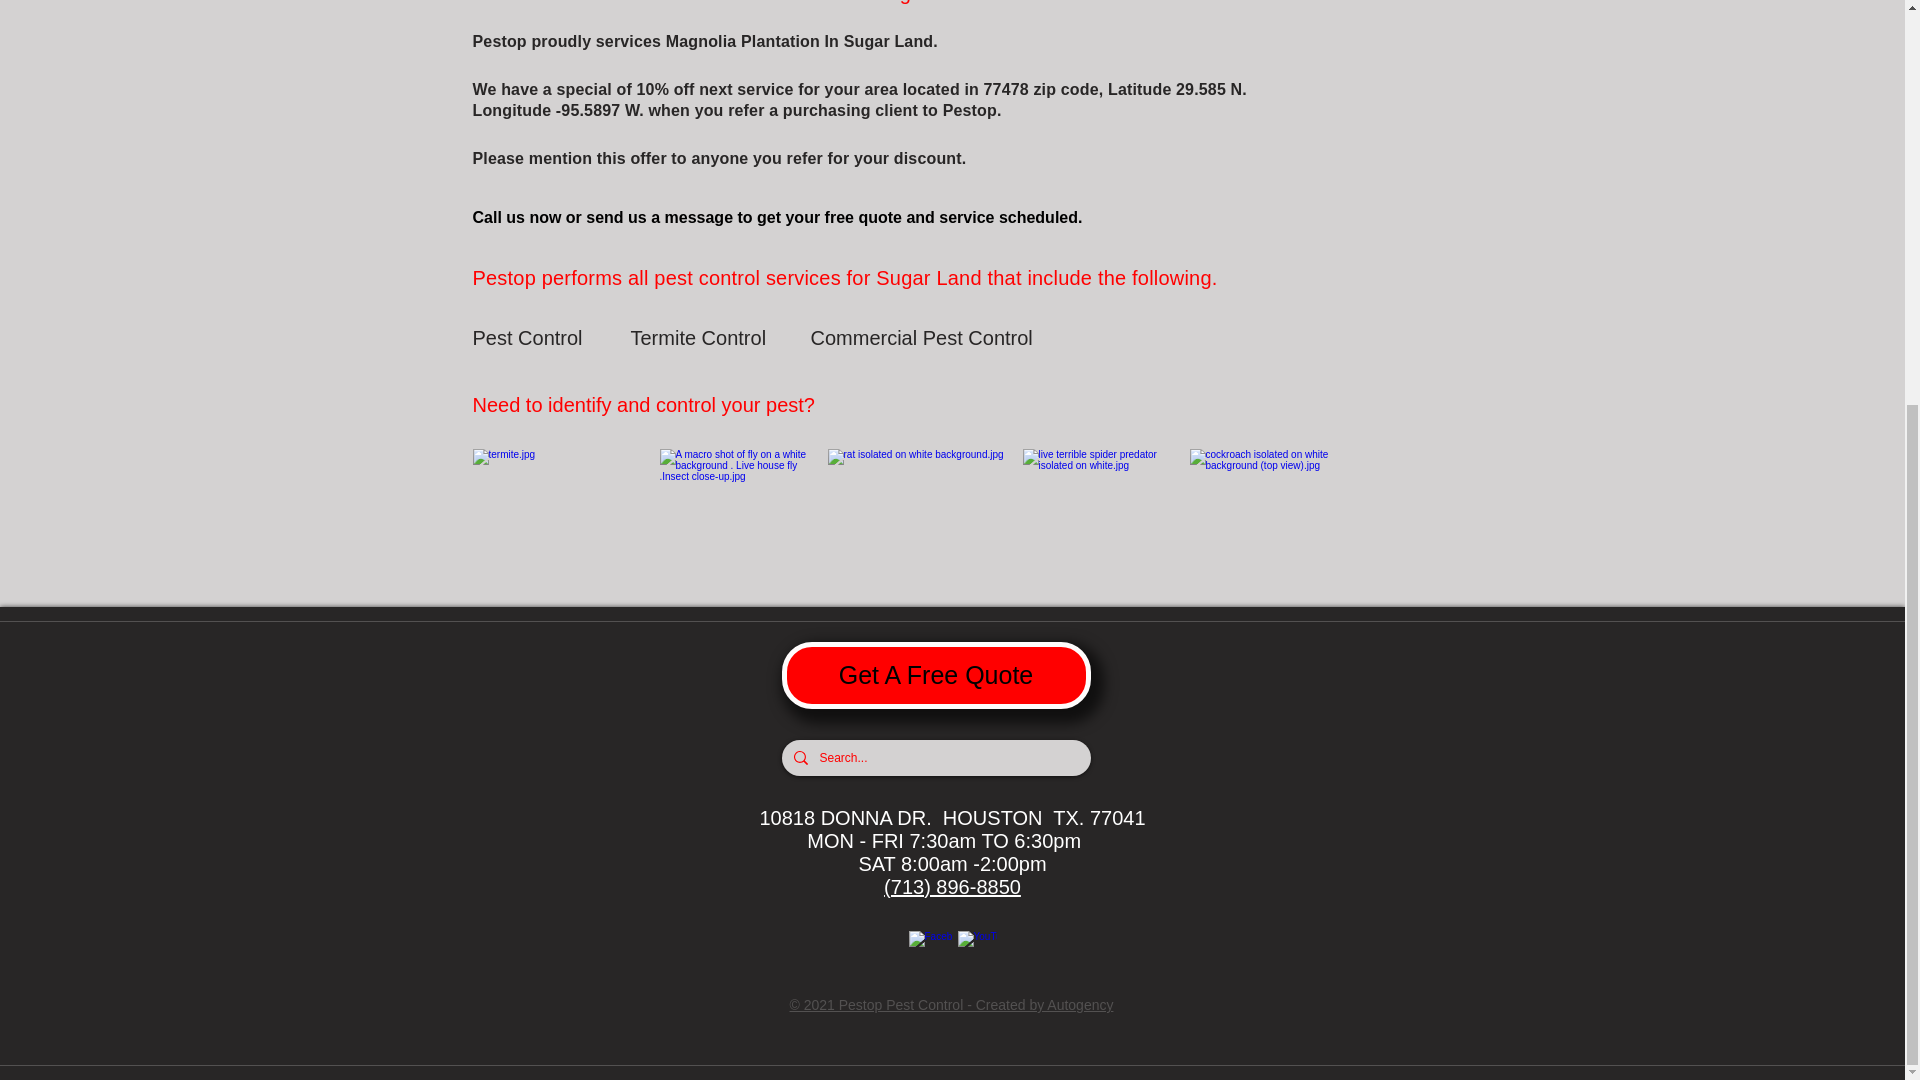 The width and height of the screenshot is (1920, 1080). Describe the element at coordinates (543, 337) in the screenshot. I see `Pest Control` at that location.